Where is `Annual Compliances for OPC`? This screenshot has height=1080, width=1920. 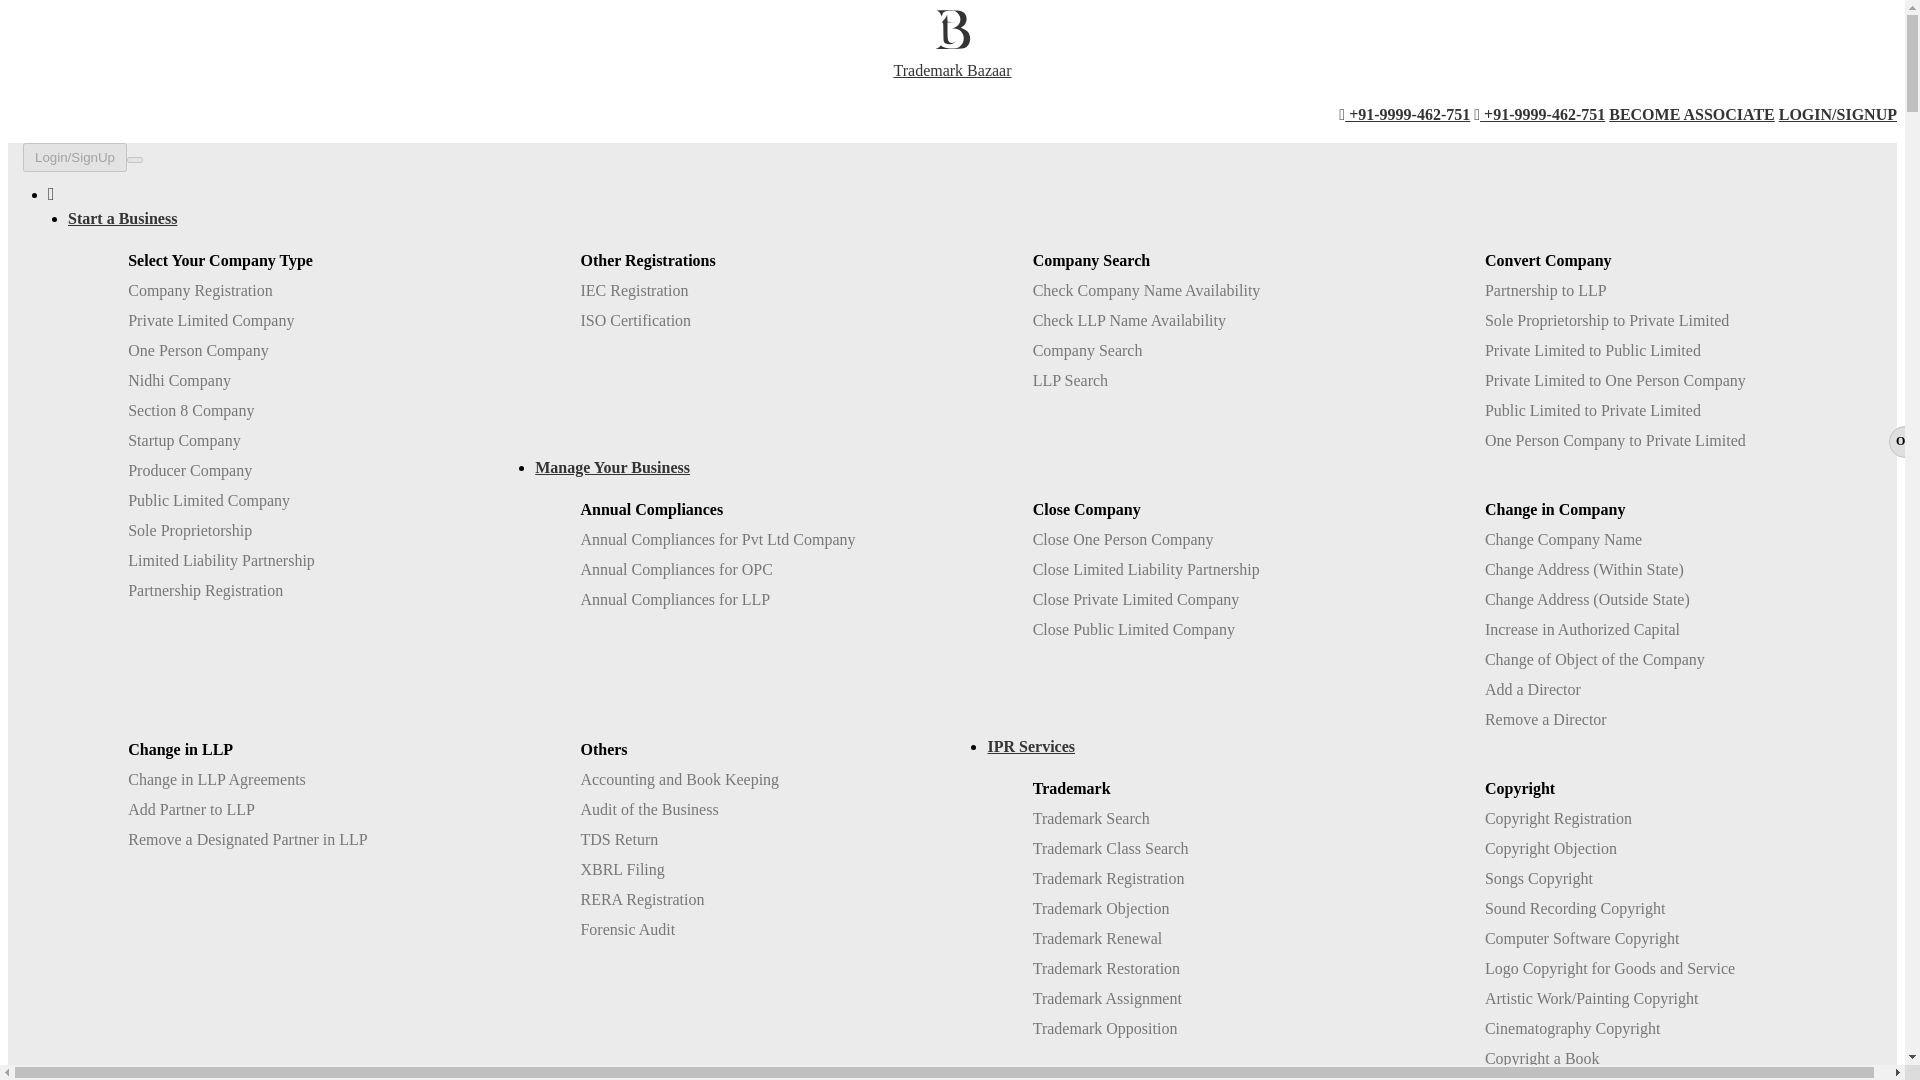
Annual Compliances for OPC is located at coordinates (675, 568).